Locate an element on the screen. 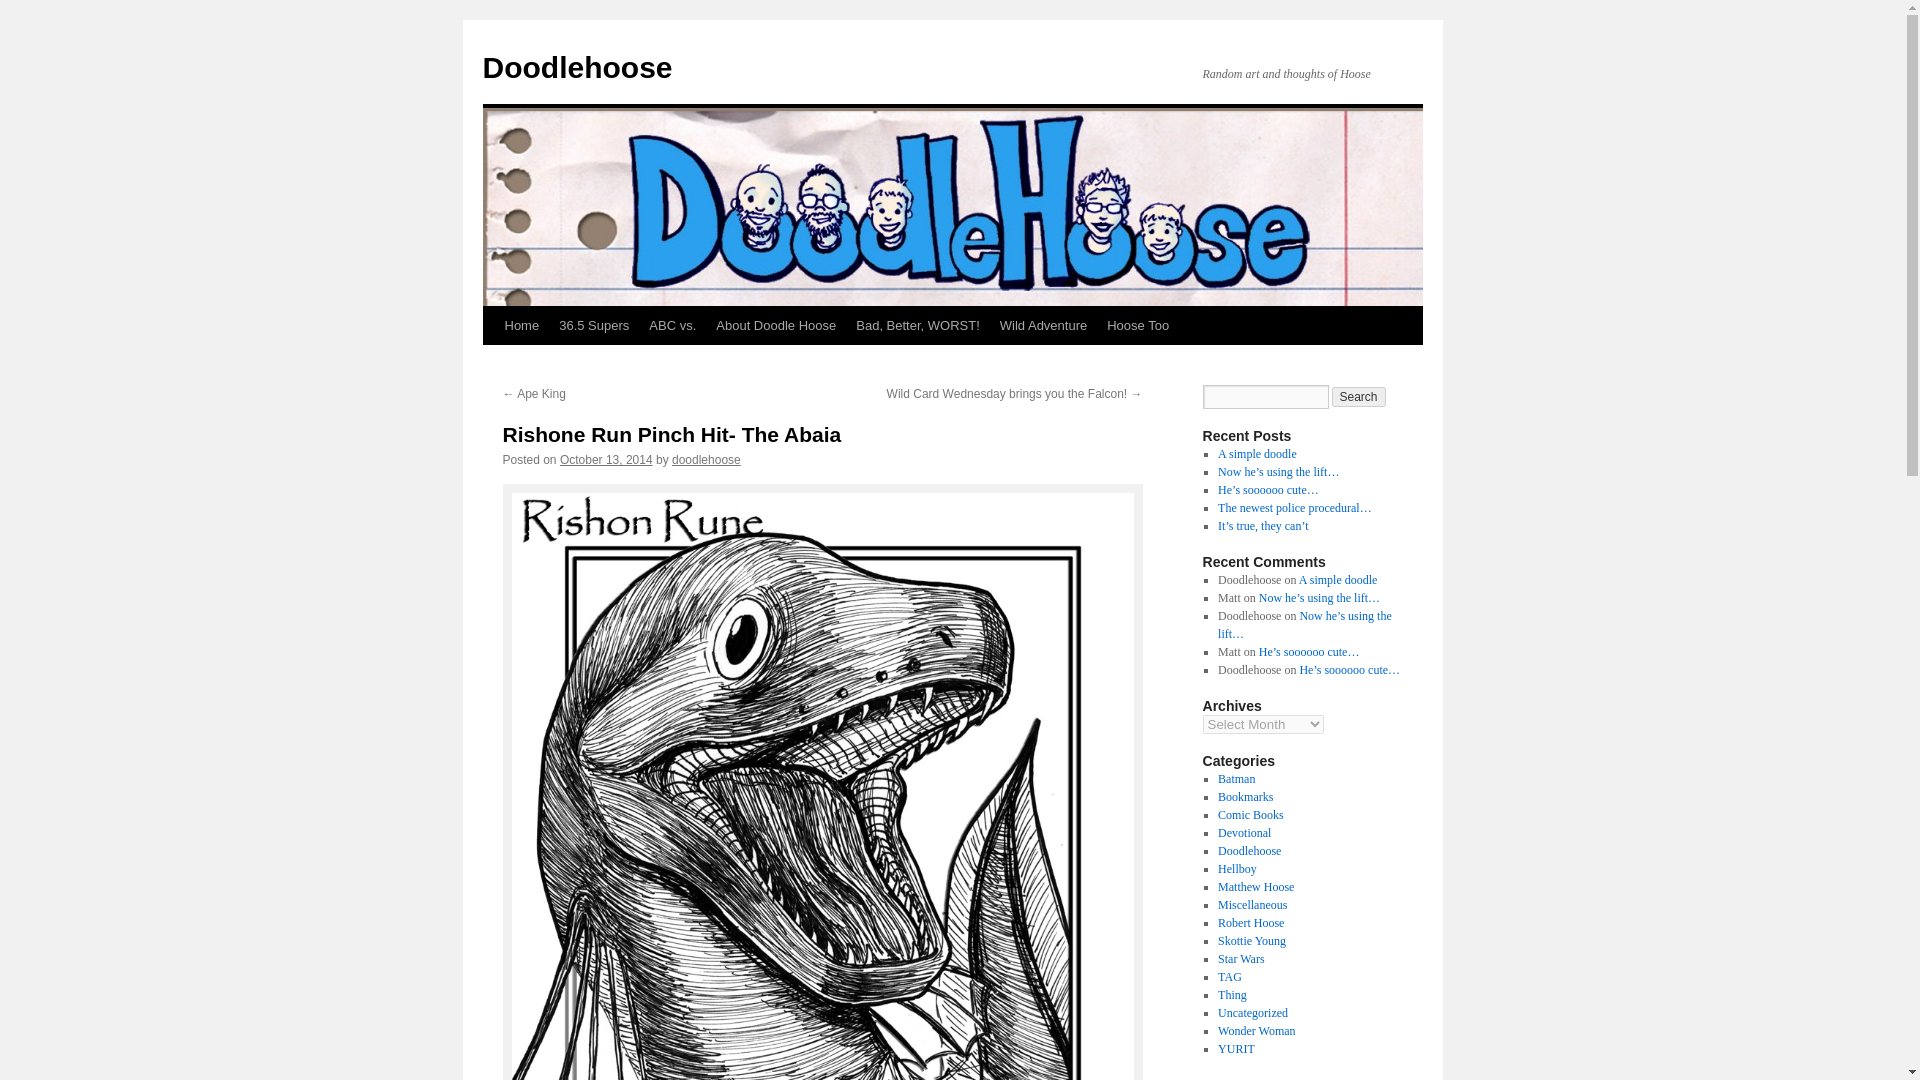  5:33 pm is located at coordinates (606, 459).